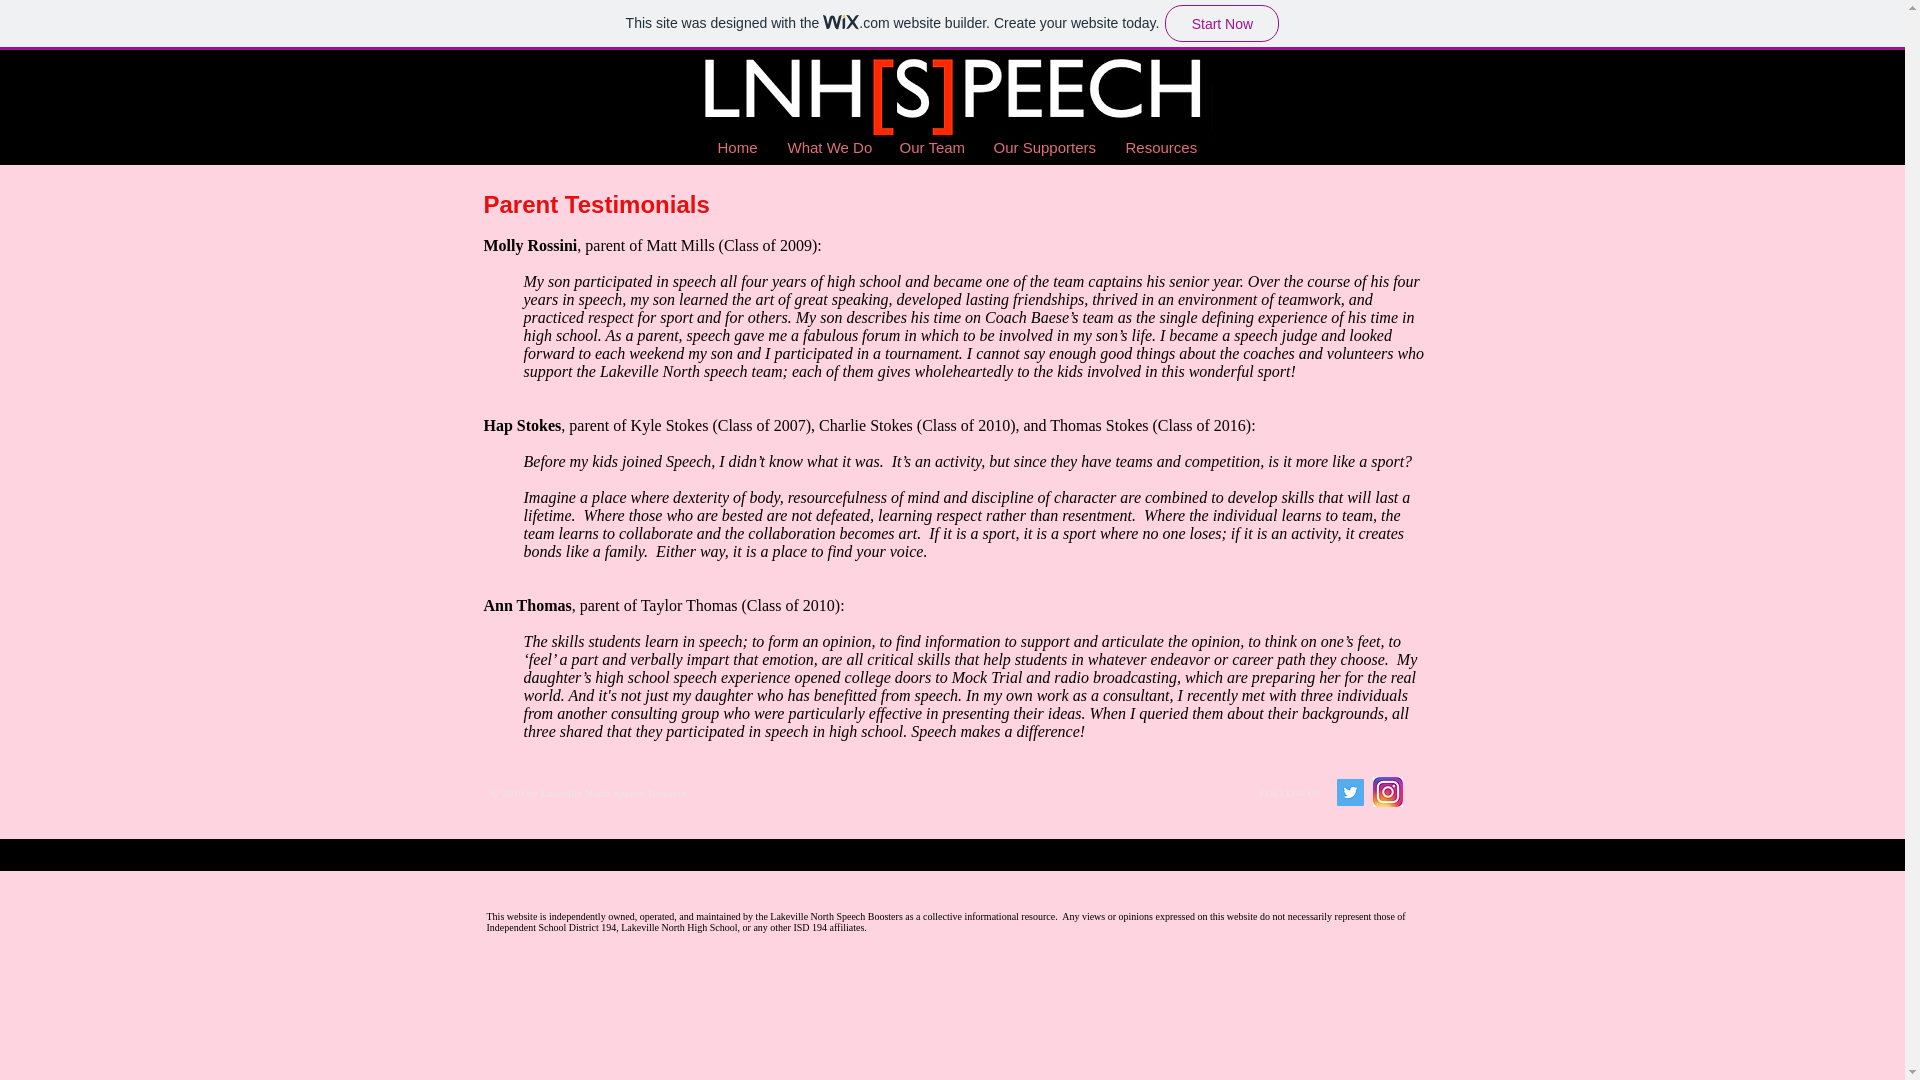 The image size is (1920, 1080). I want to click on Home, so click(736, 147).